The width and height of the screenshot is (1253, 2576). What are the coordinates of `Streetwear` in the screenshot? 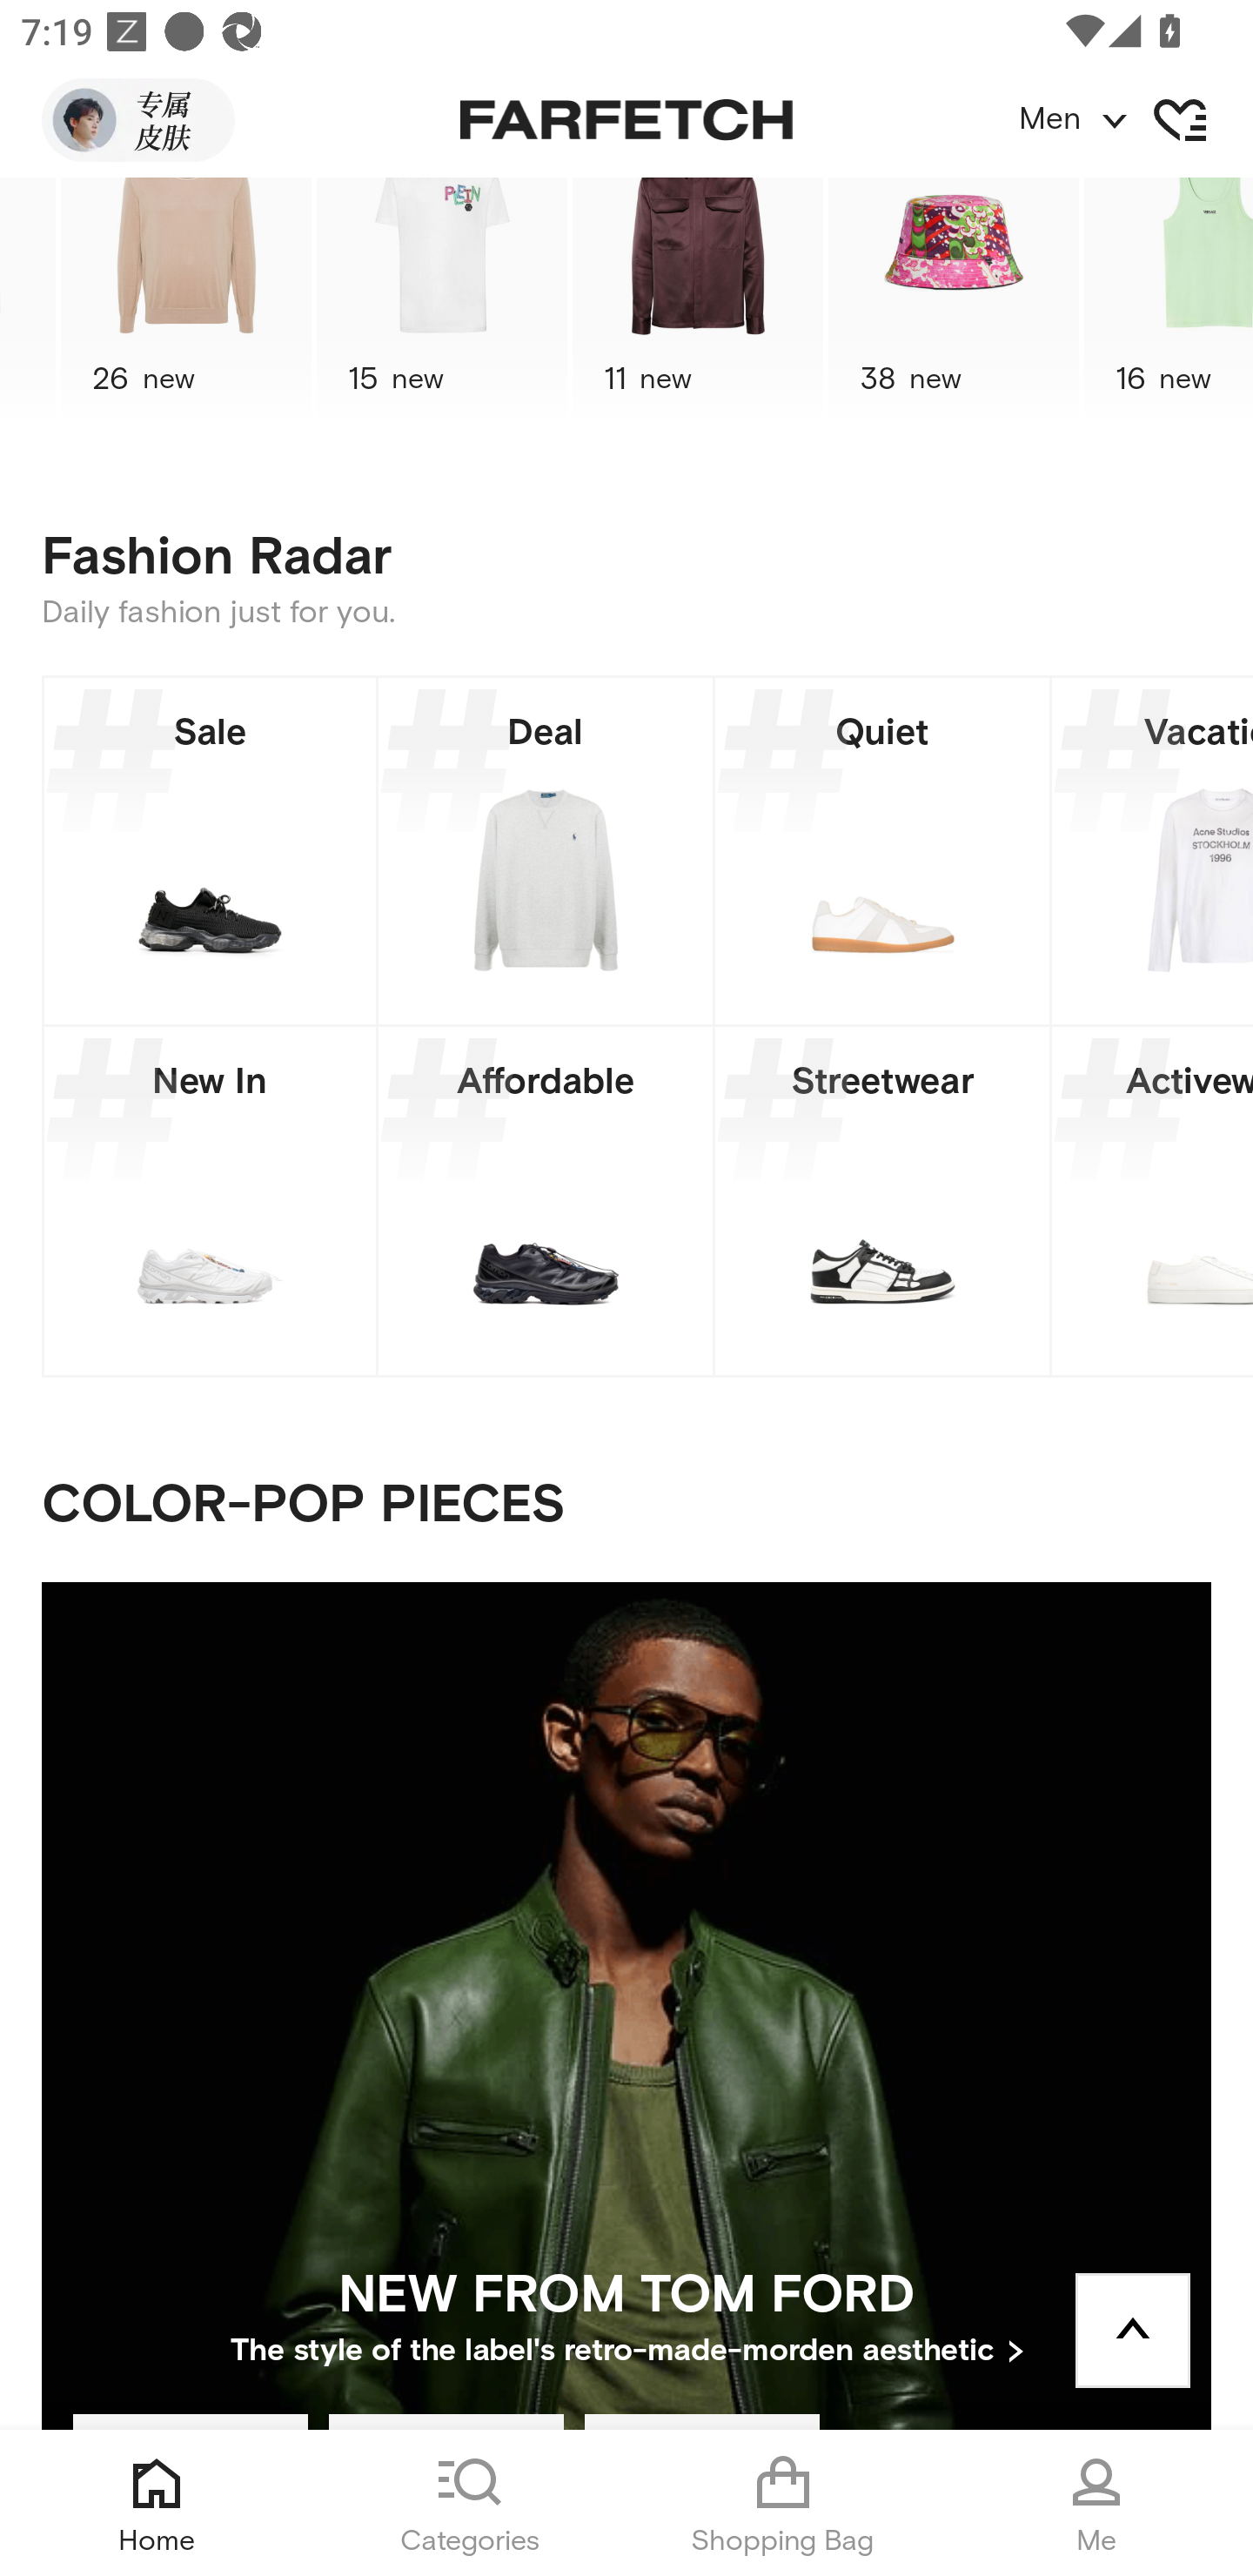 It's located at (882, 1201).